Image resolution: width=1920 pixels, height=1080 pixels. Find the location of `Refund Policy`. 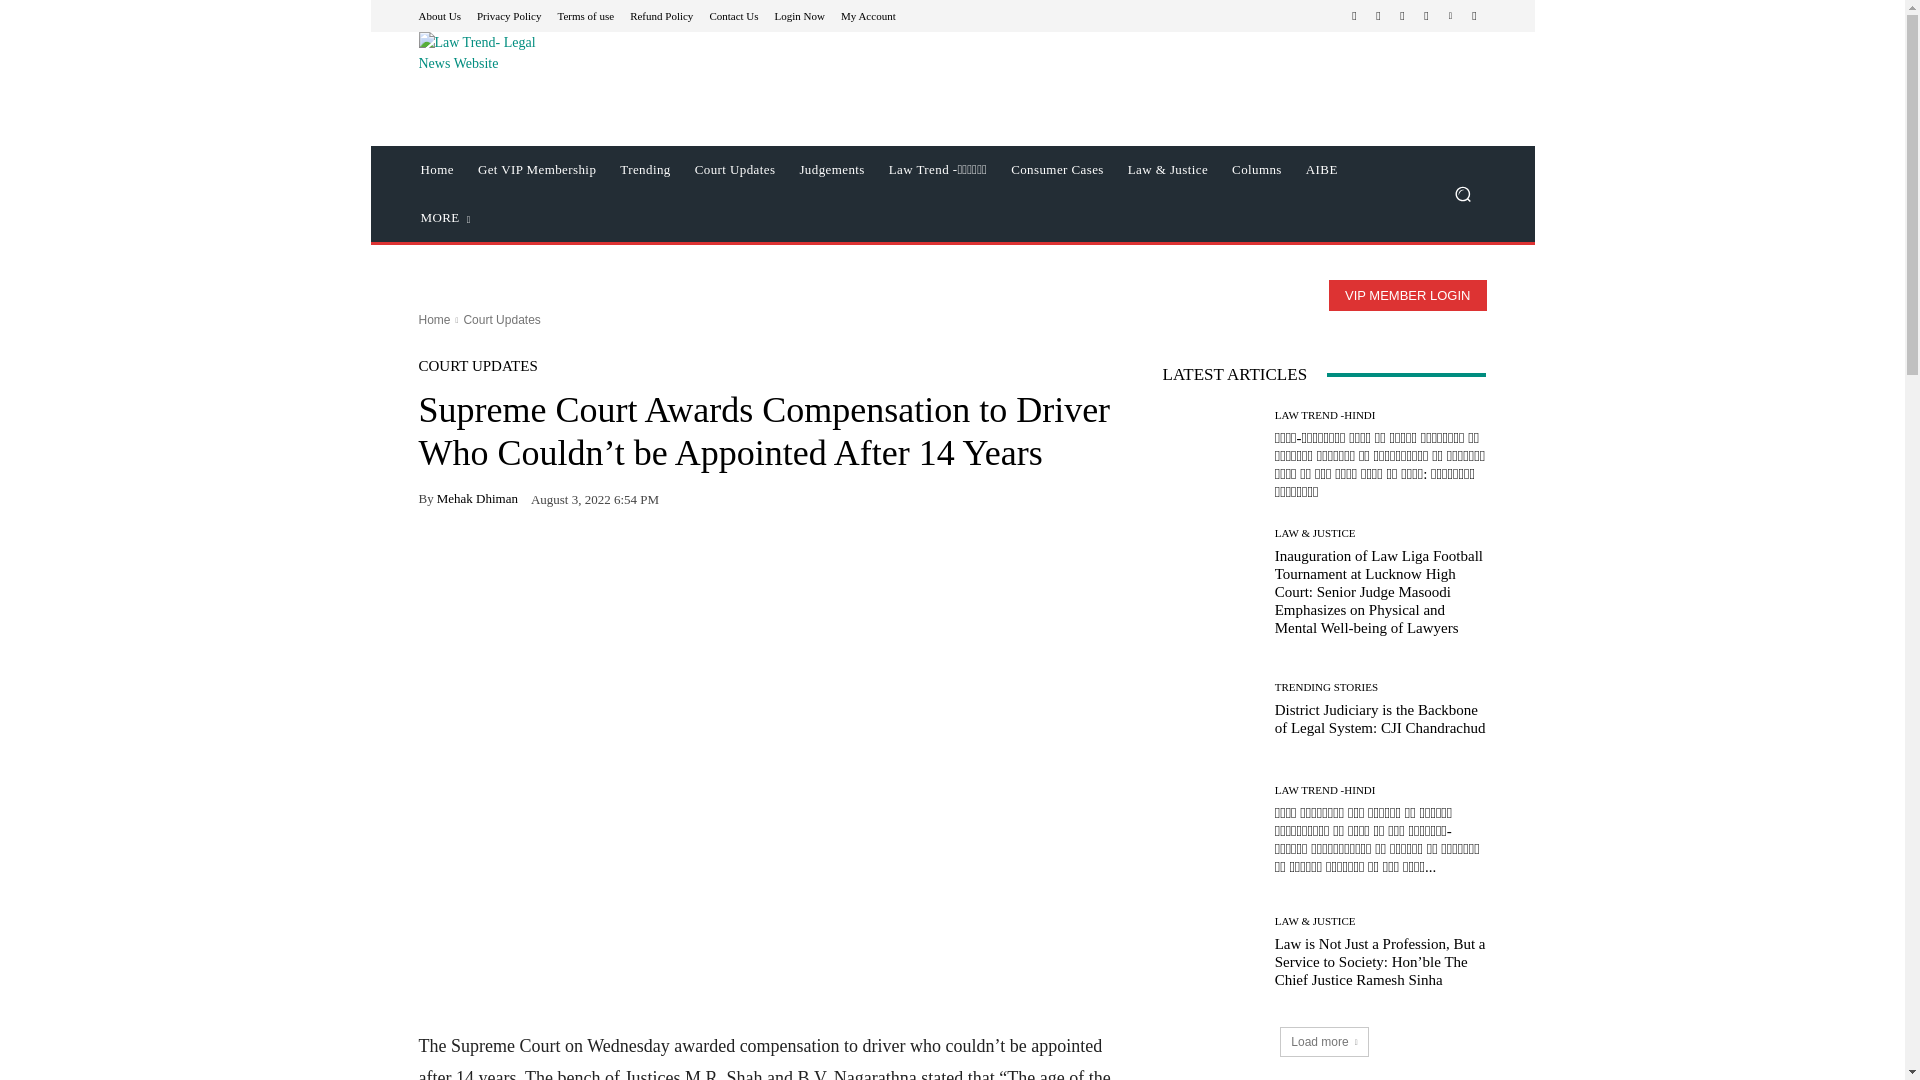

Refund Policy is located at coordinates (661, 14).